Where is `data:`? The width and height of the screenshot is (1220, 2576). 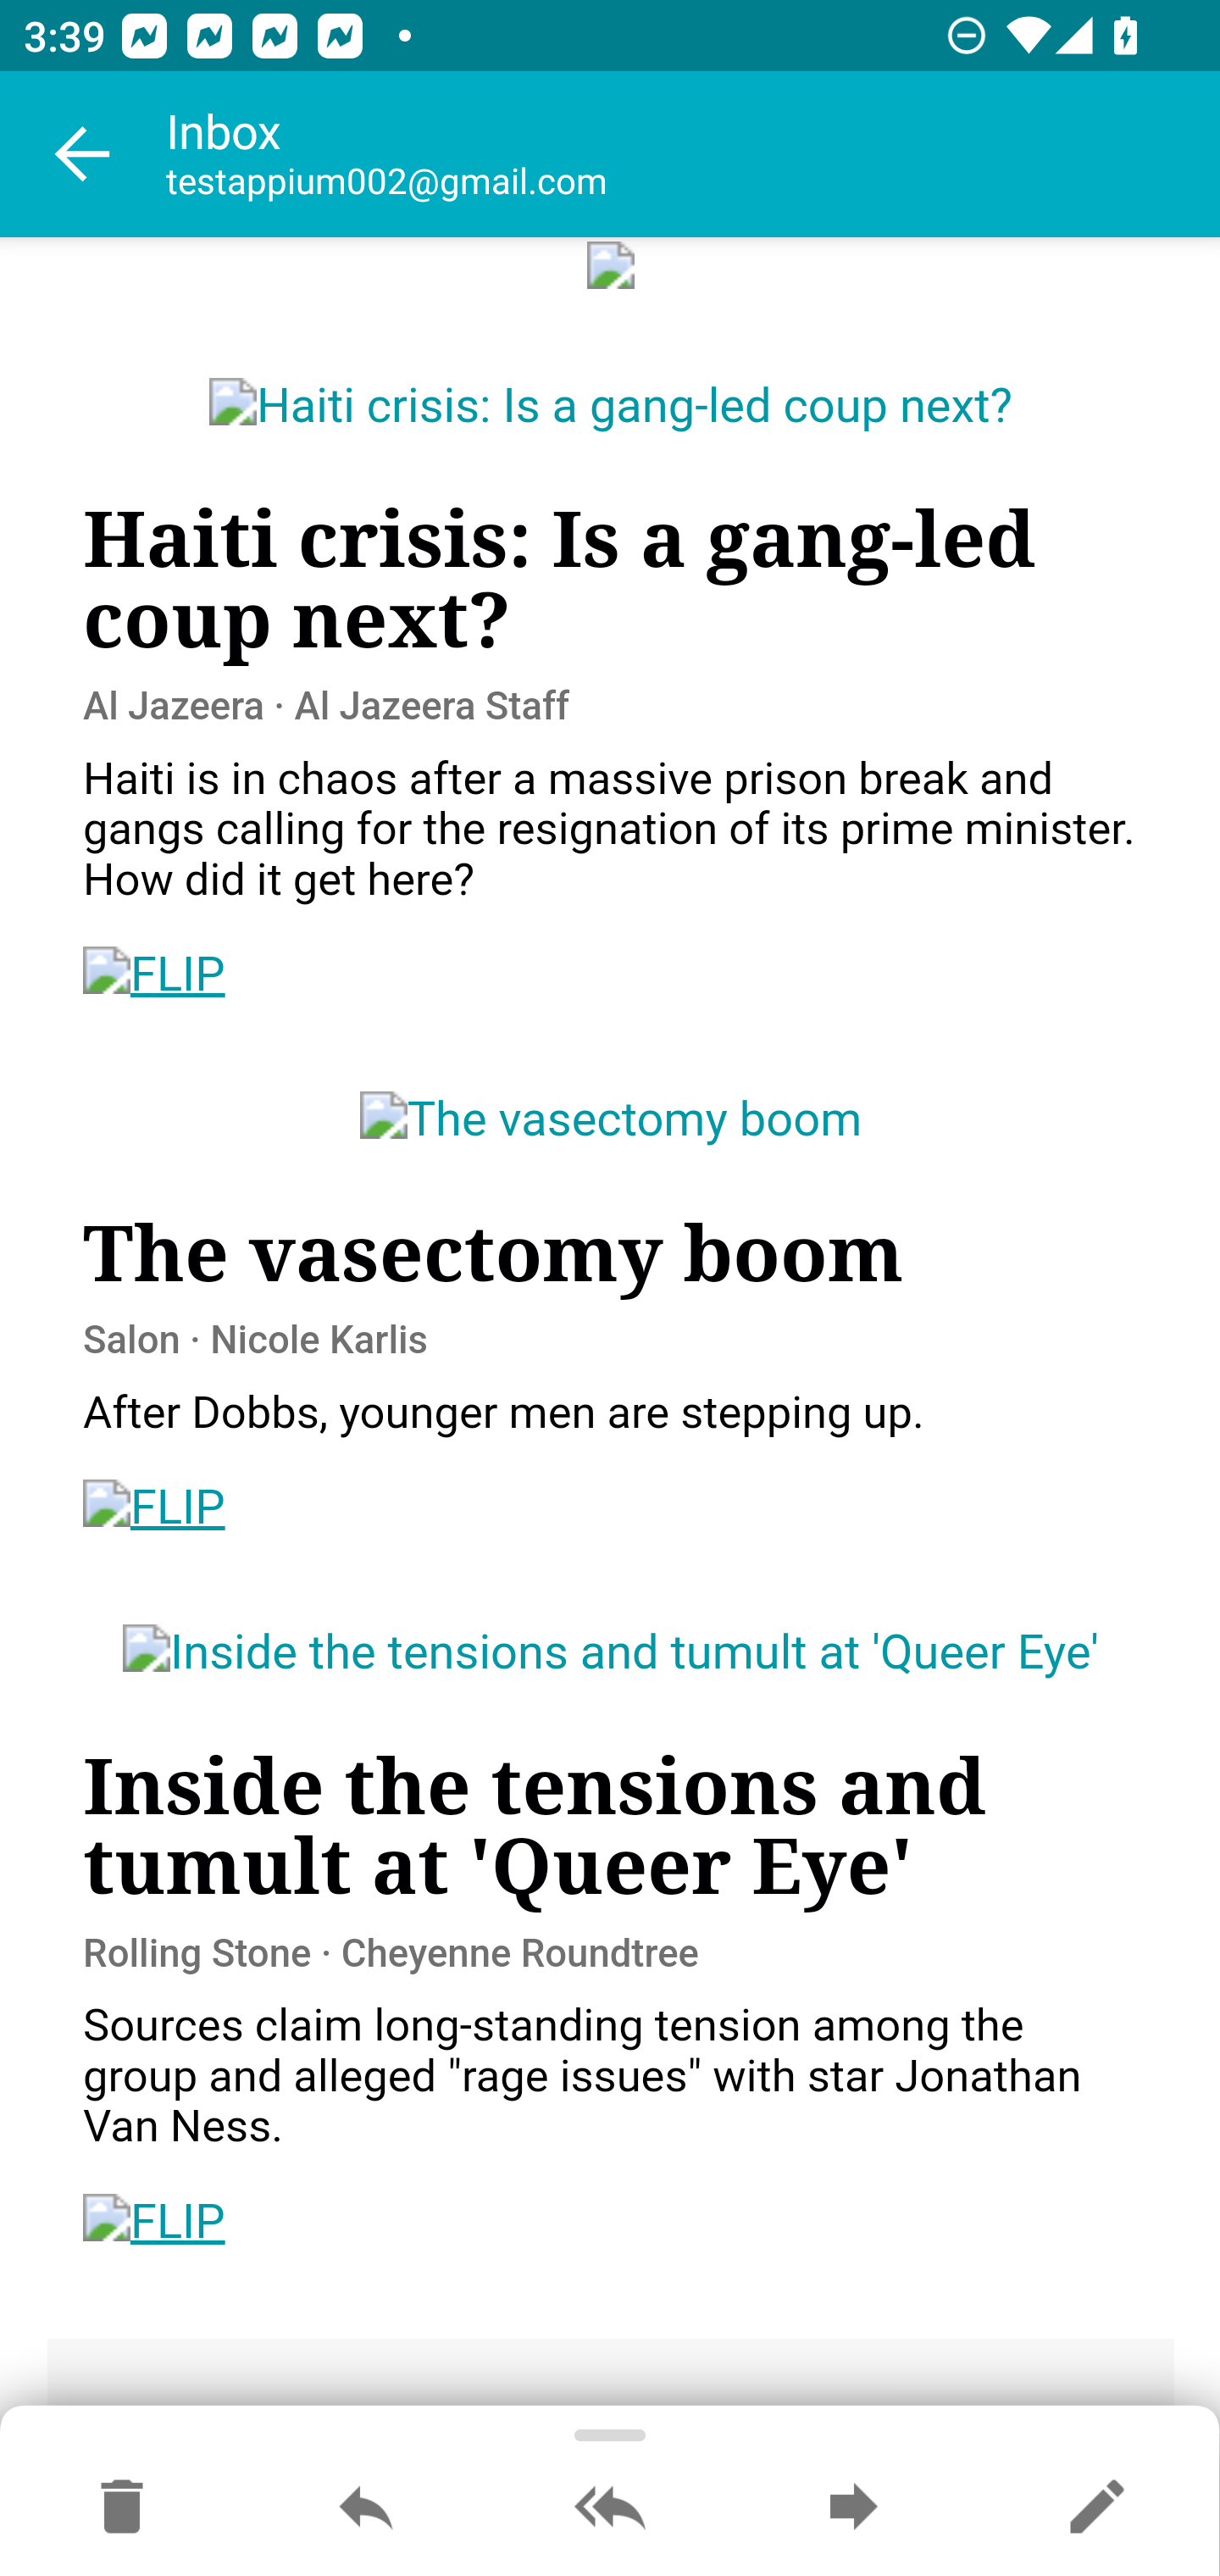 data: is located at coordinates (612, 264).